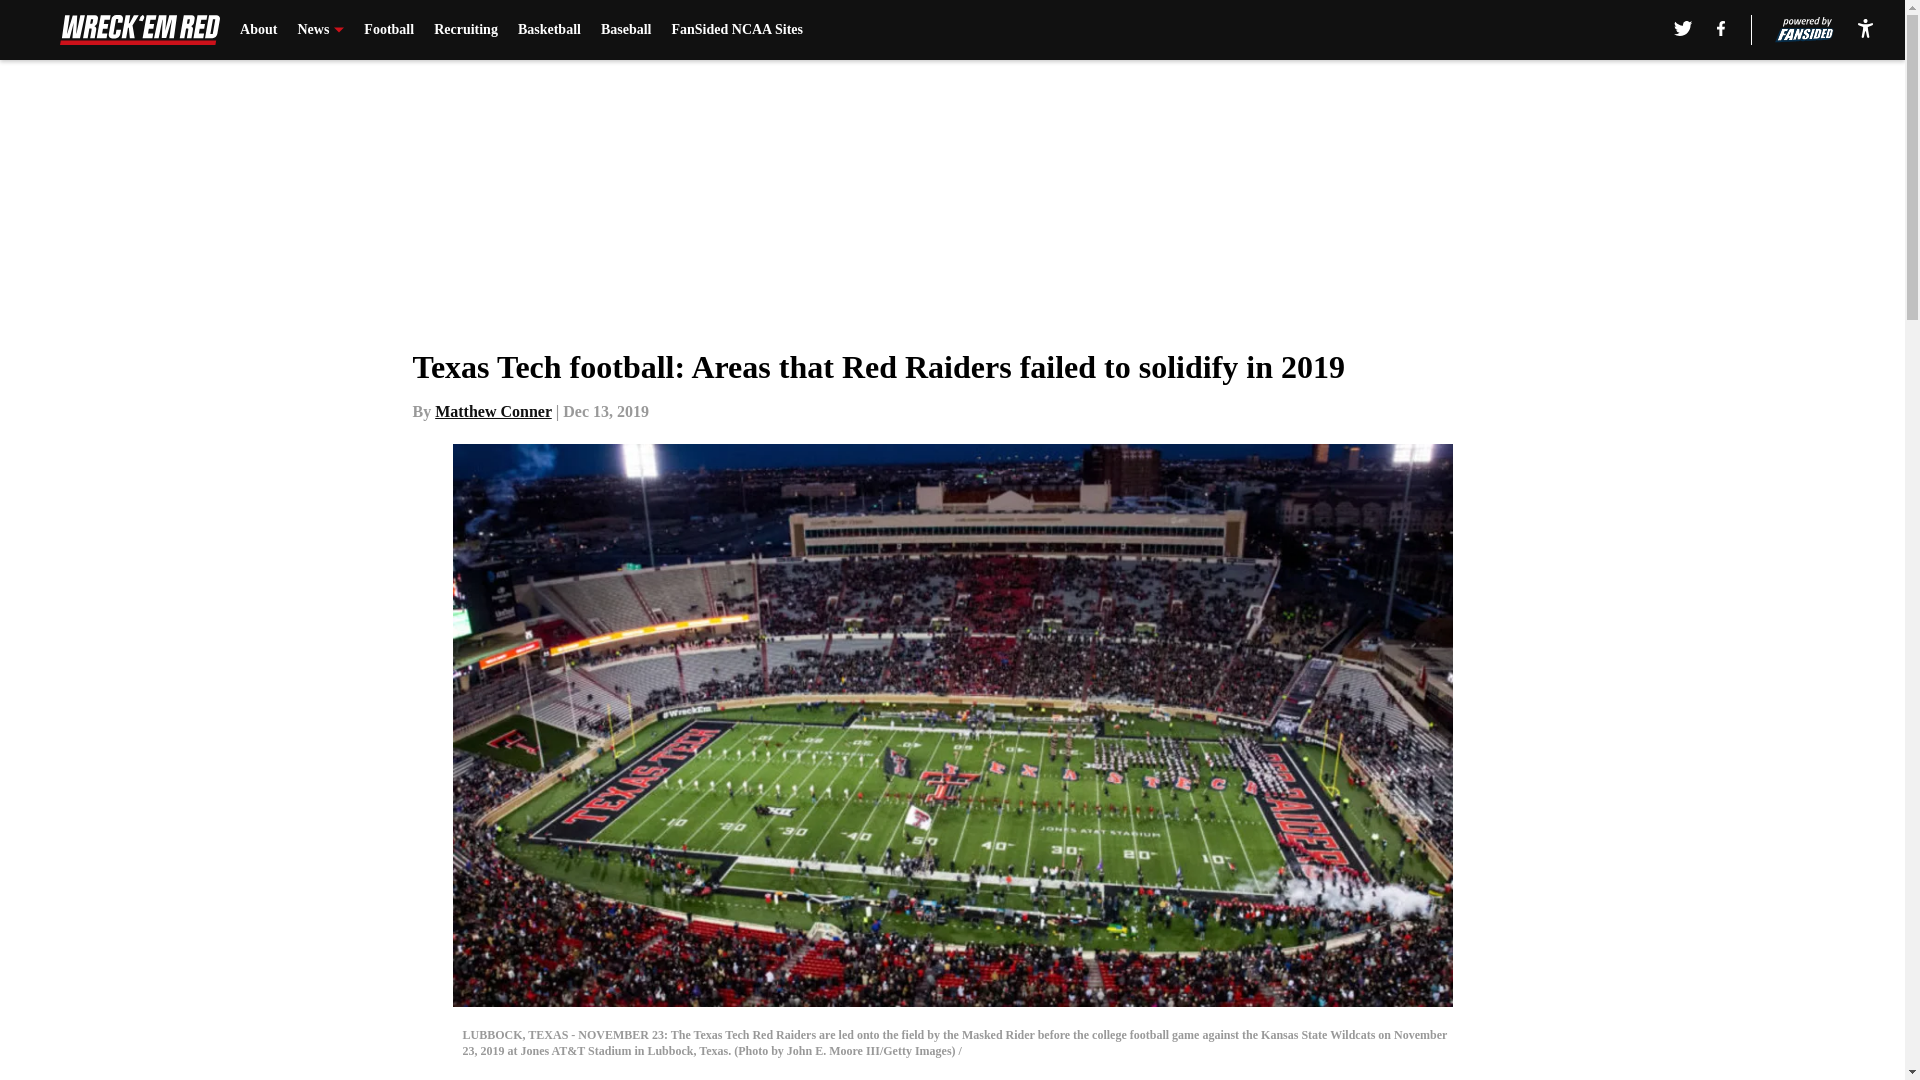 This screenshot has height=1080, width=1920. Describe the element at coordinates (389, 30) in the screenshot. I see `Football` at that location.